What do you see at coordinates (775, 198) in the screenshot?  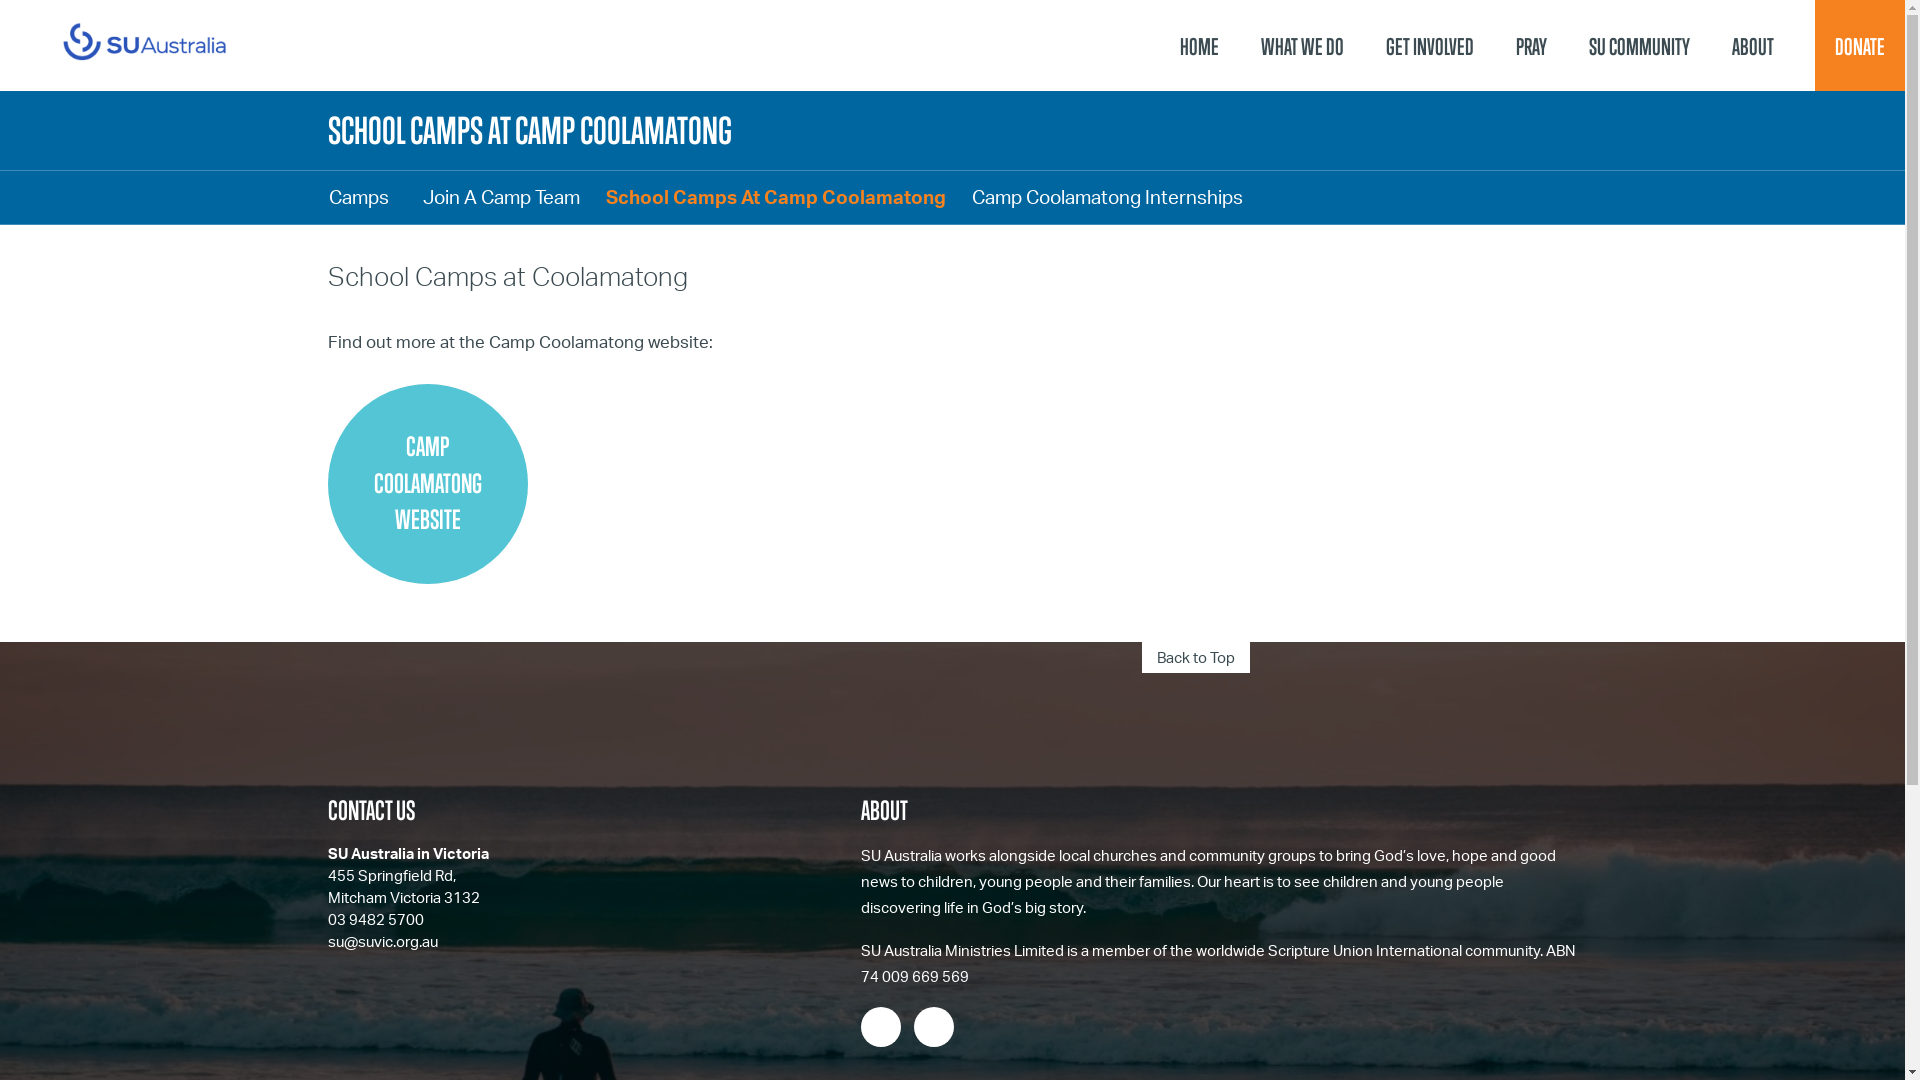 I see `School Camps At Camp Coolamatong` at bounding box center [775, 198].